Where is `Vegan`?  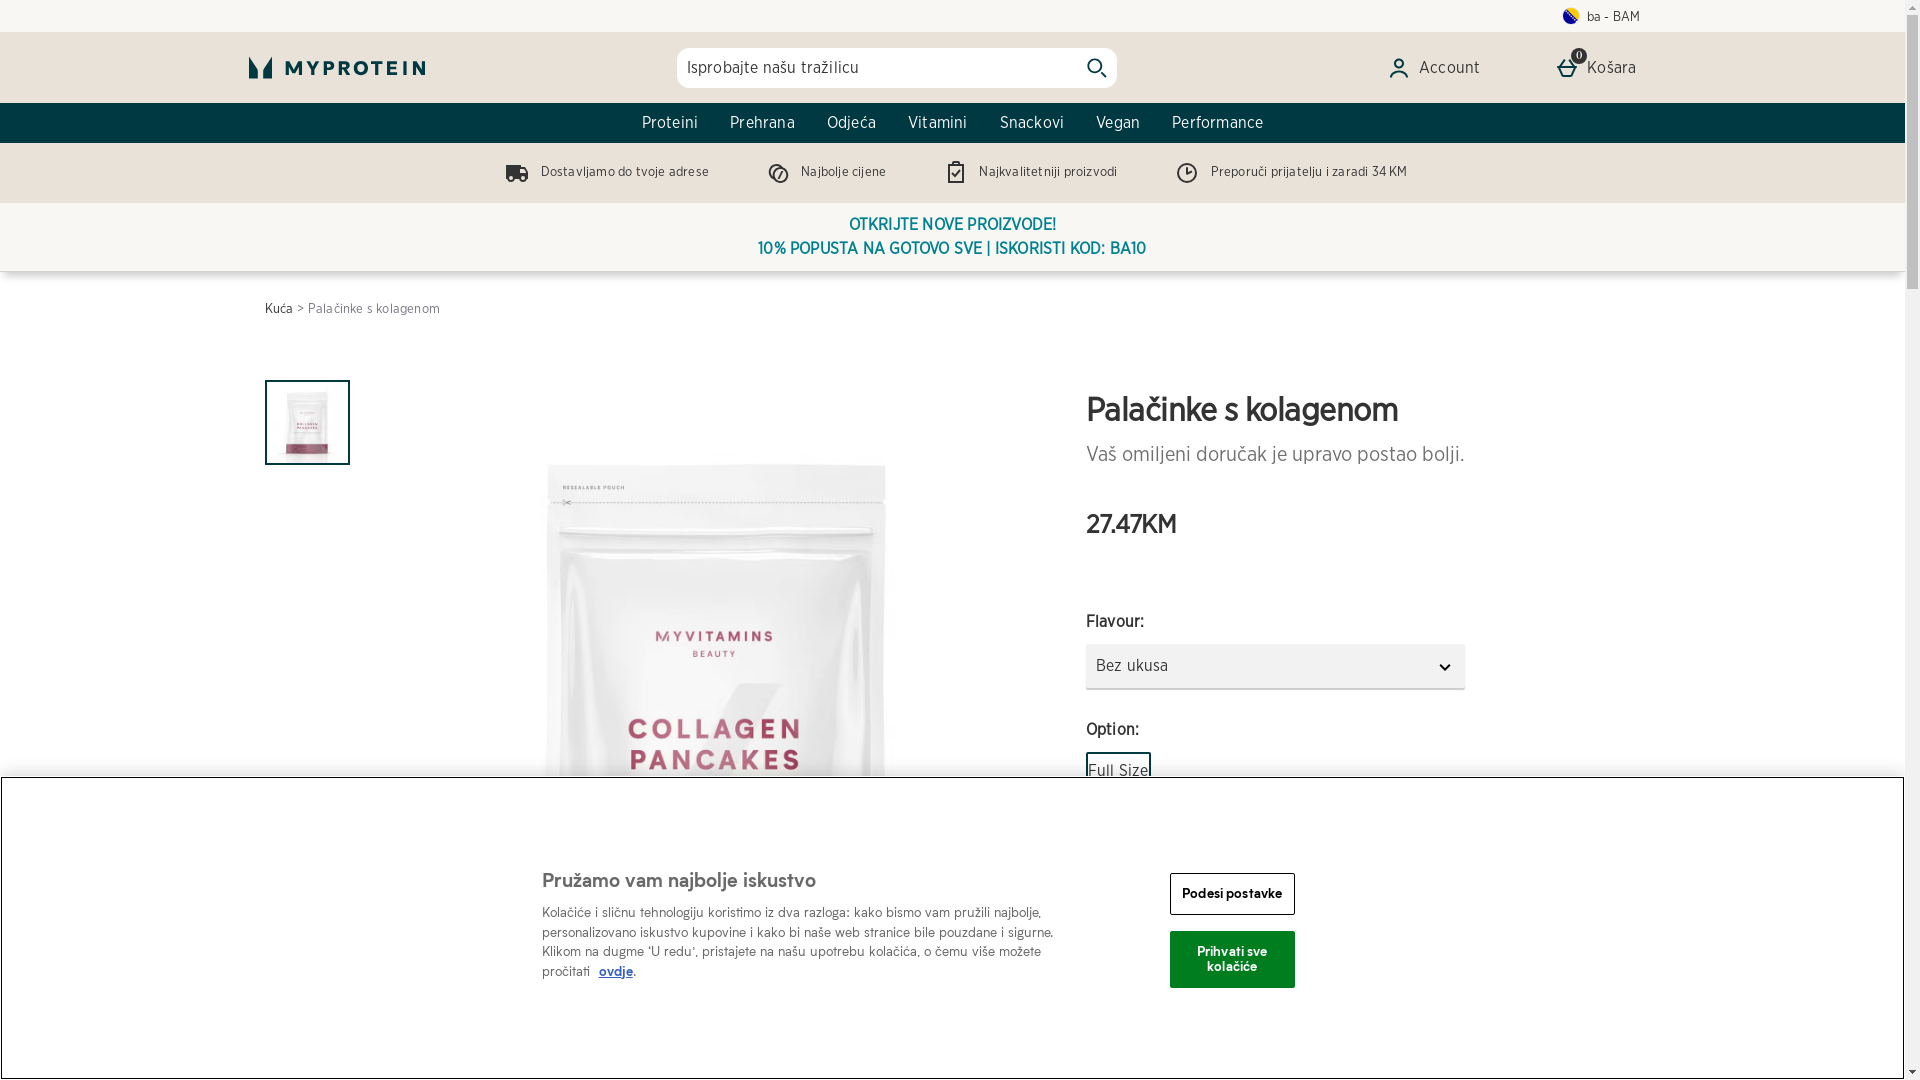 Vegan is located at coordinates (1118, 123).